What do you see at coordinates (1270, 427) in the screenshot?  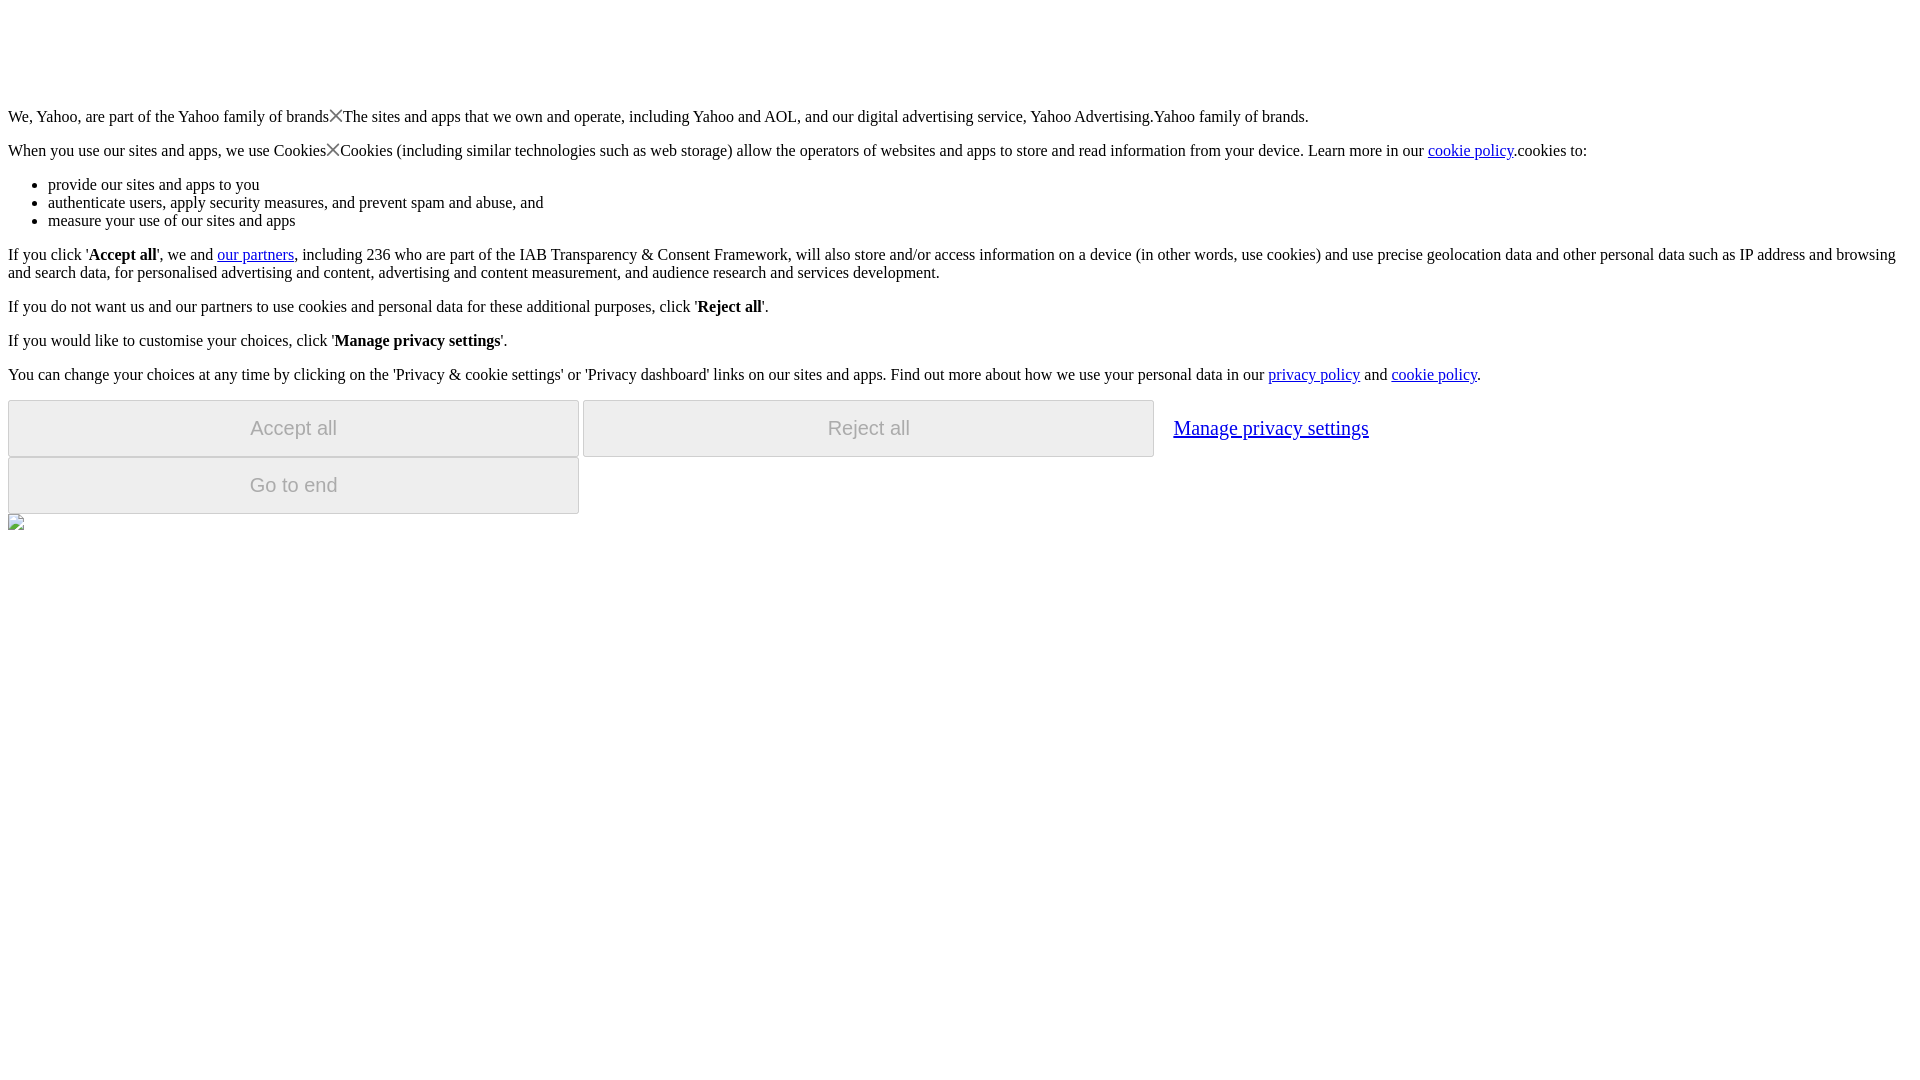 I see `Manage privacy settings` at bounding box center [1270, 427].